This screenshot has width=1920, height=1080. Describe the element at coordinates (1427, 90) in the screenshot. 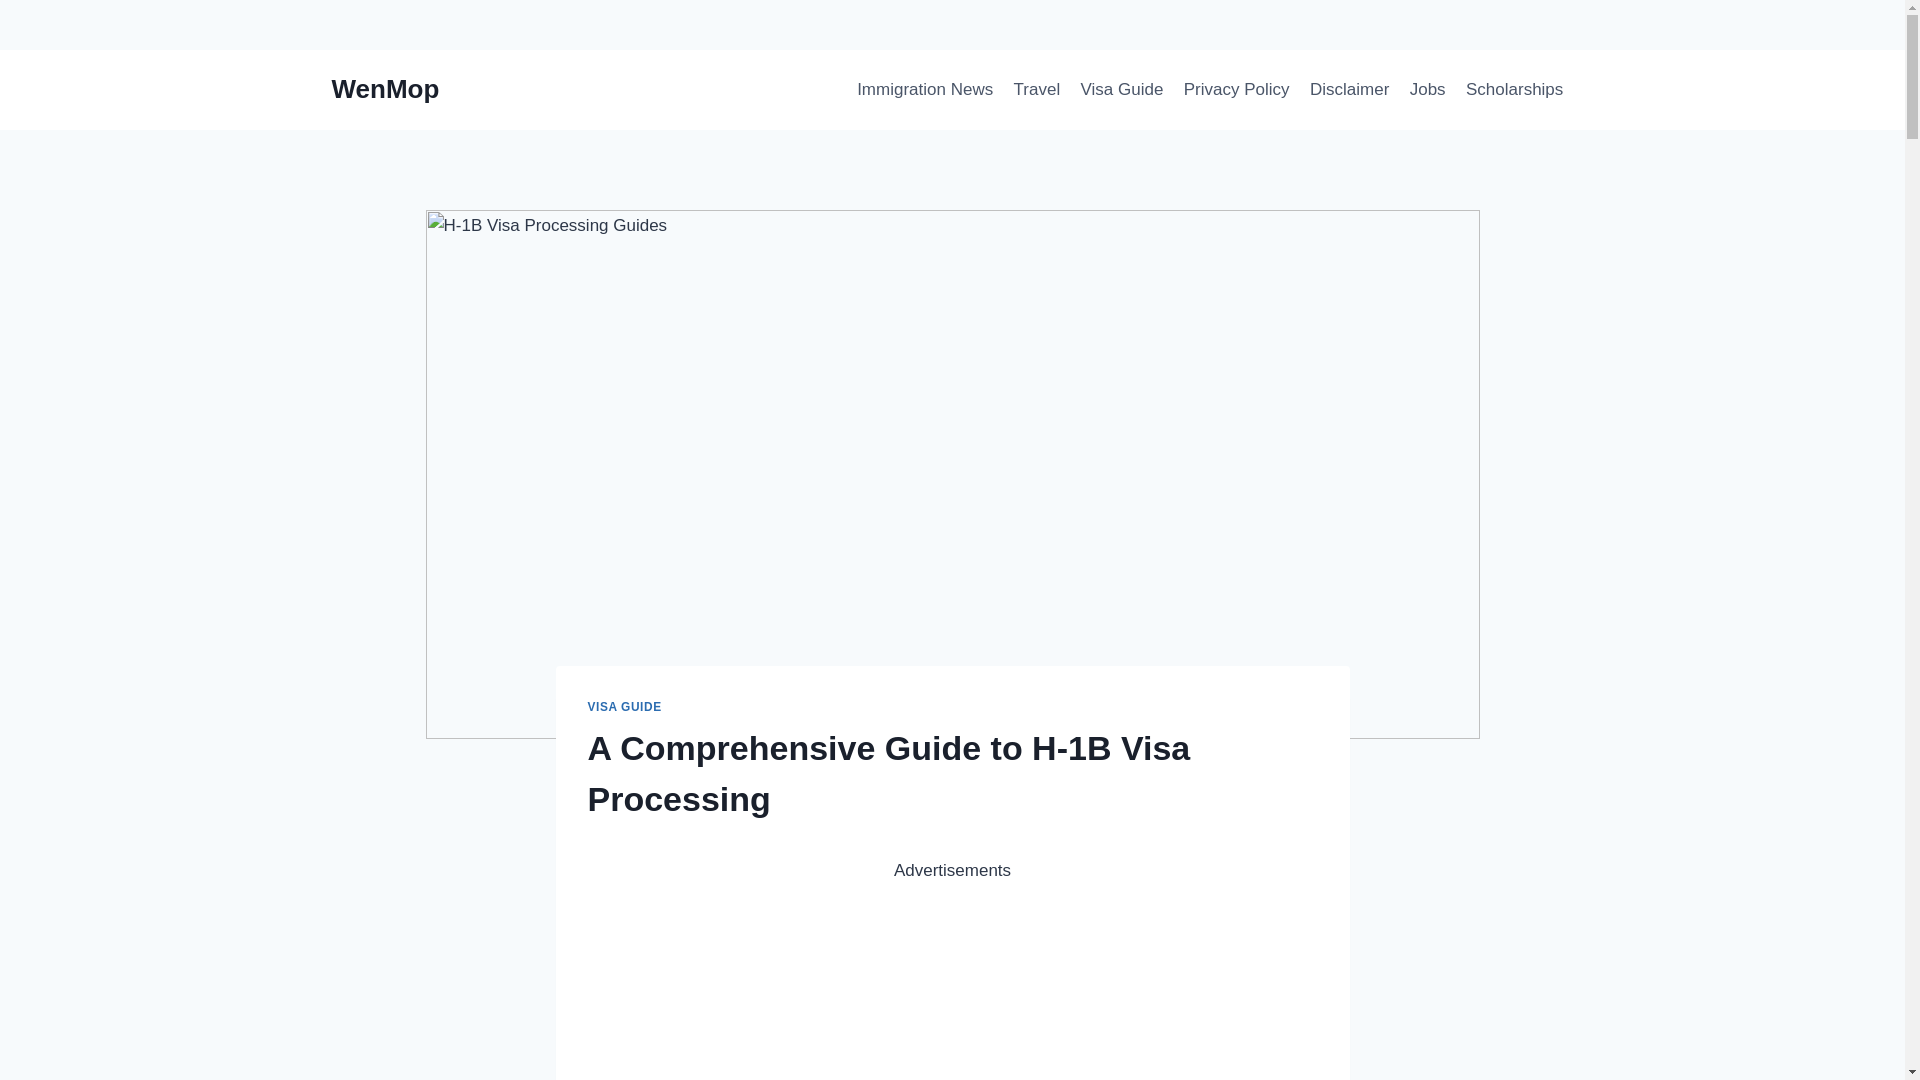

I see `Jobs` at that location.